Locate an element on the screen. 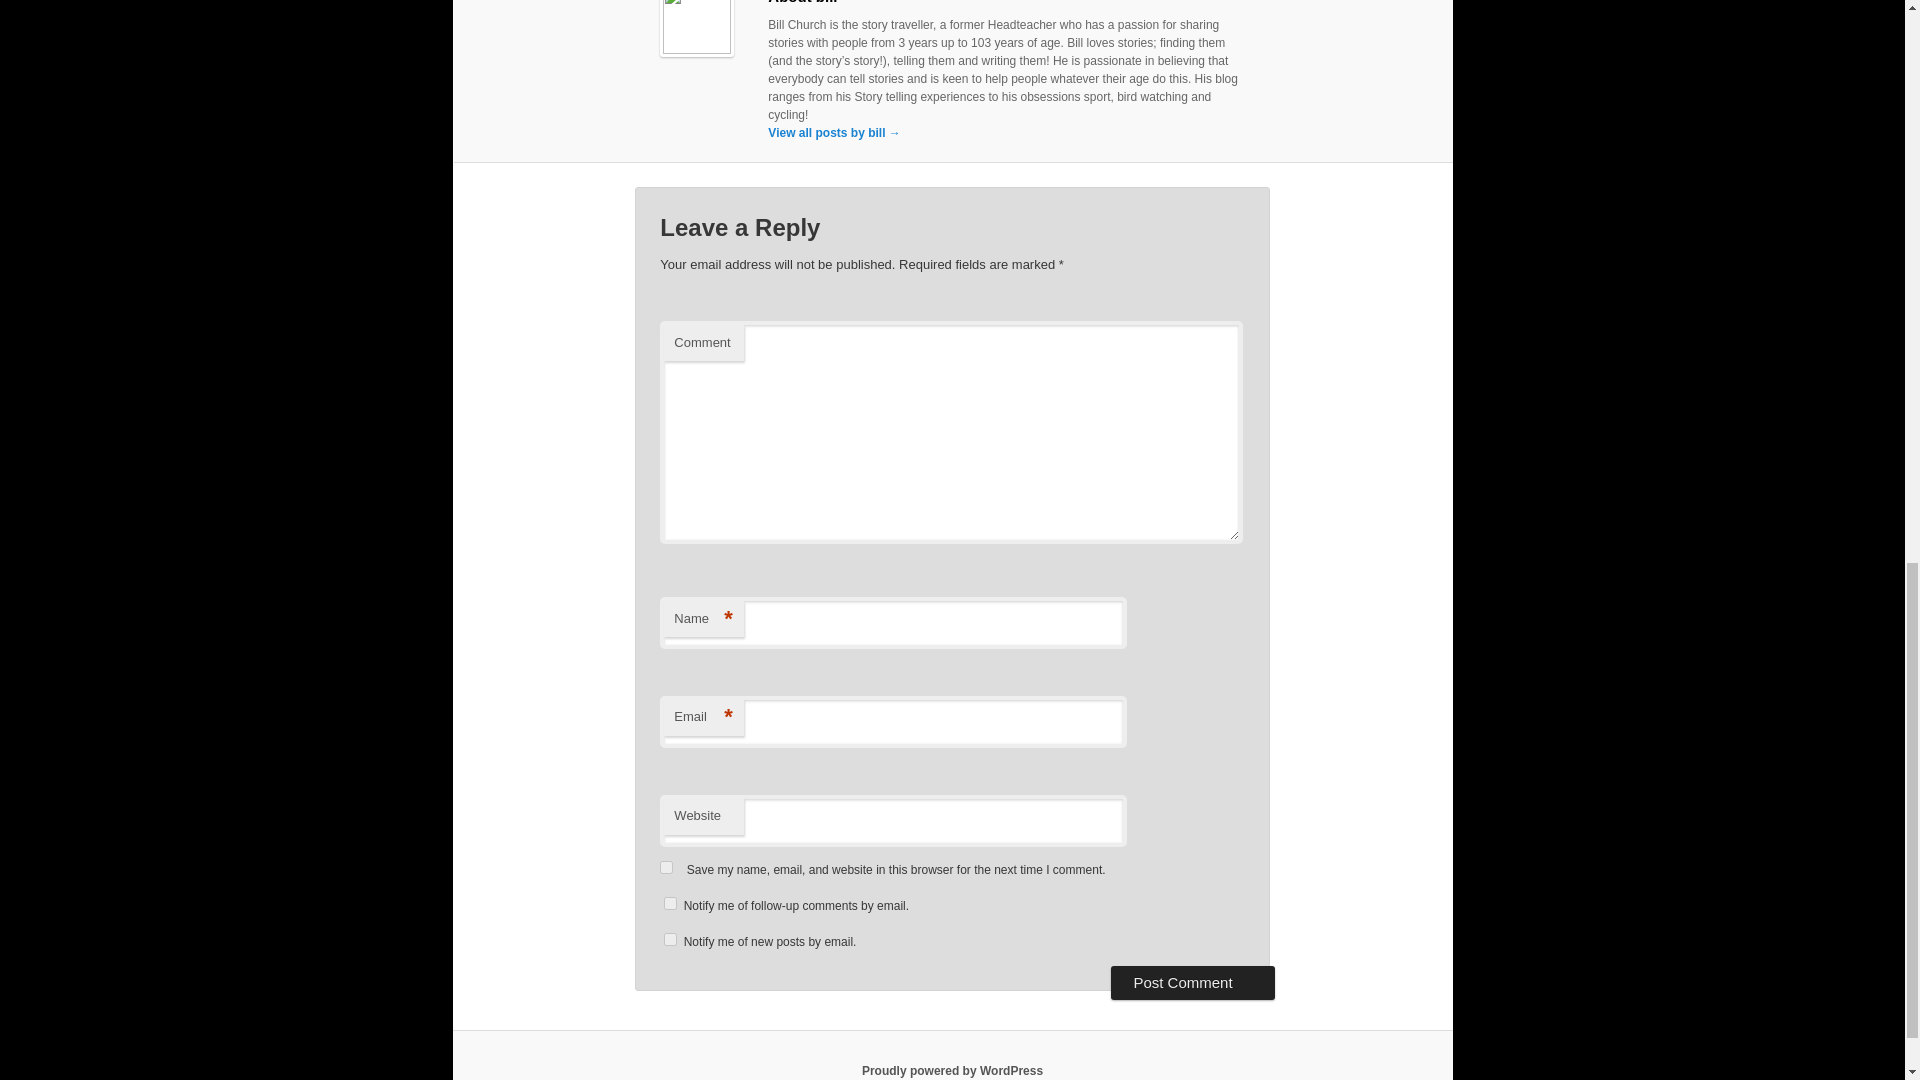  yes is located at coordinates (666, 866).